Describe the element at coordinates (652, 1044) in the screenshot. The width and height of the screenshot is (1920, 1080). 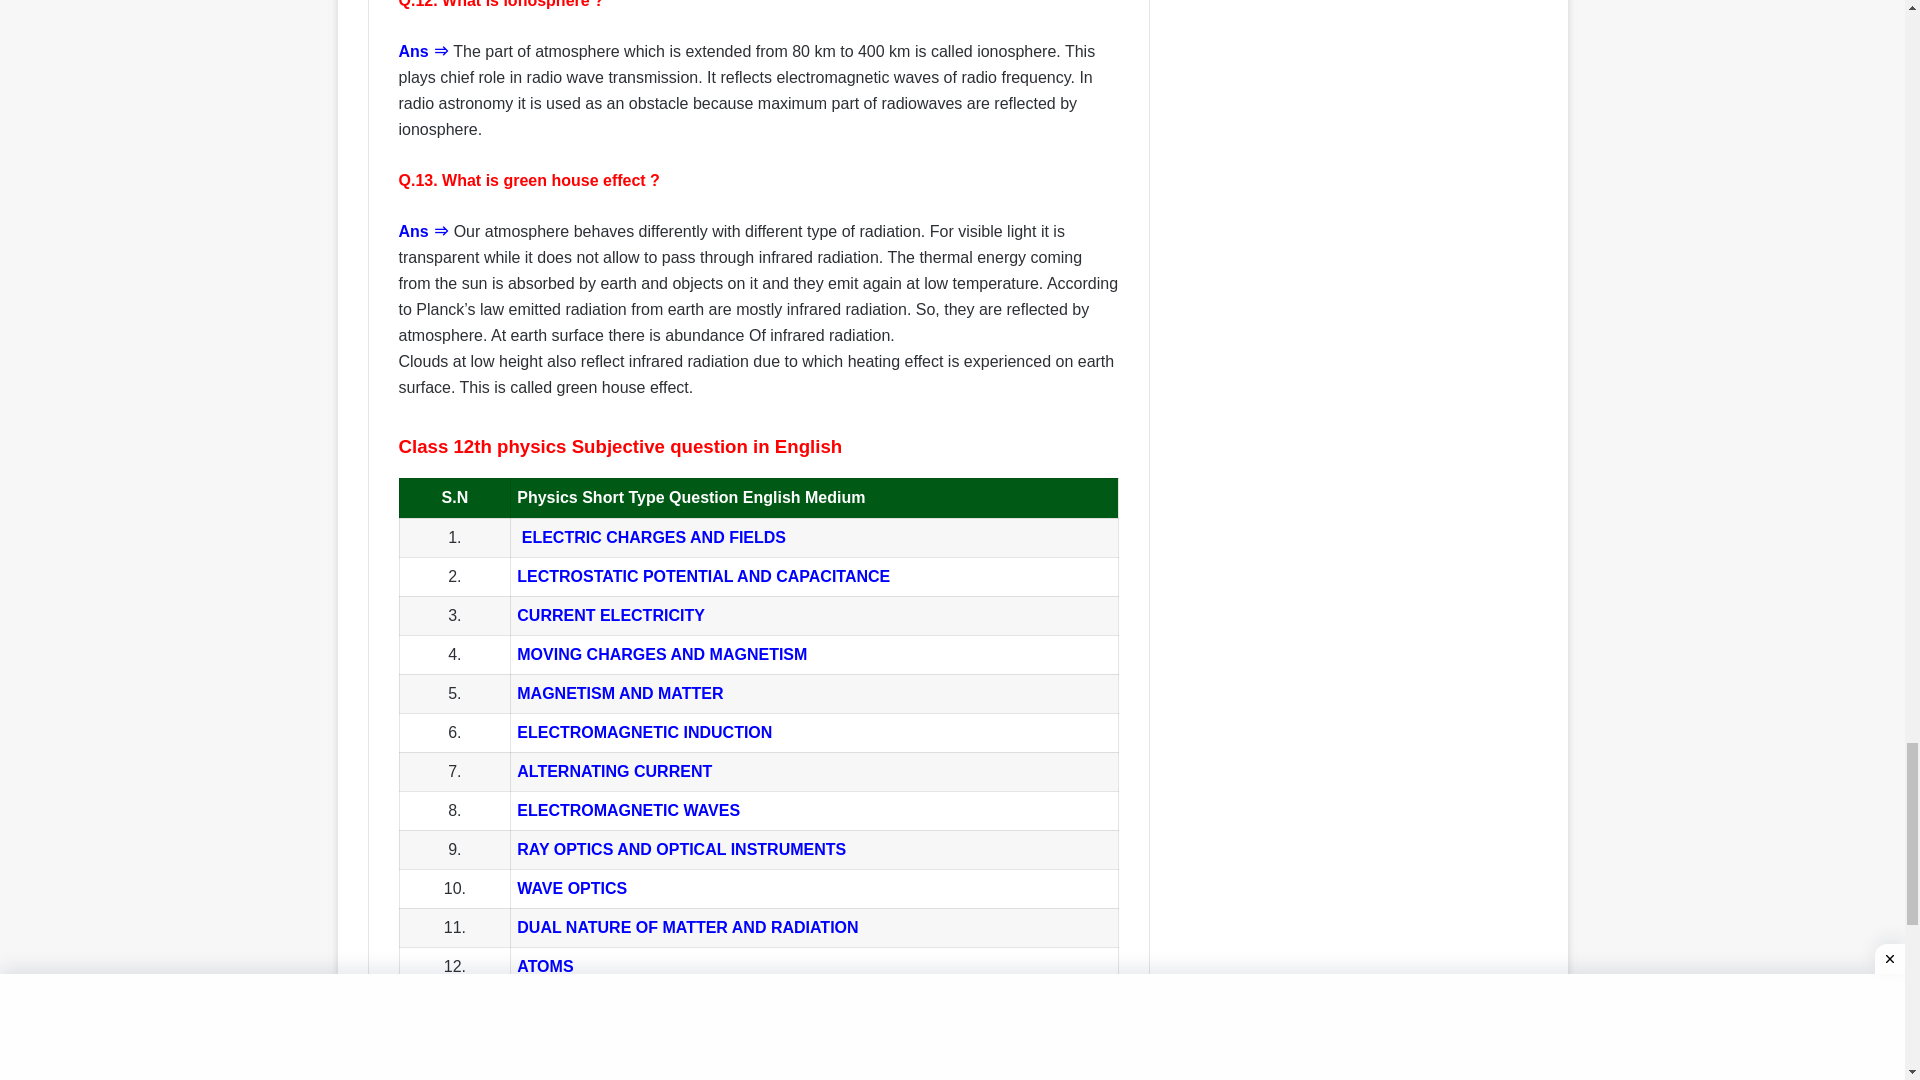
I see `SEMI CONDUCTOR ELECTRONICS ` at that location.